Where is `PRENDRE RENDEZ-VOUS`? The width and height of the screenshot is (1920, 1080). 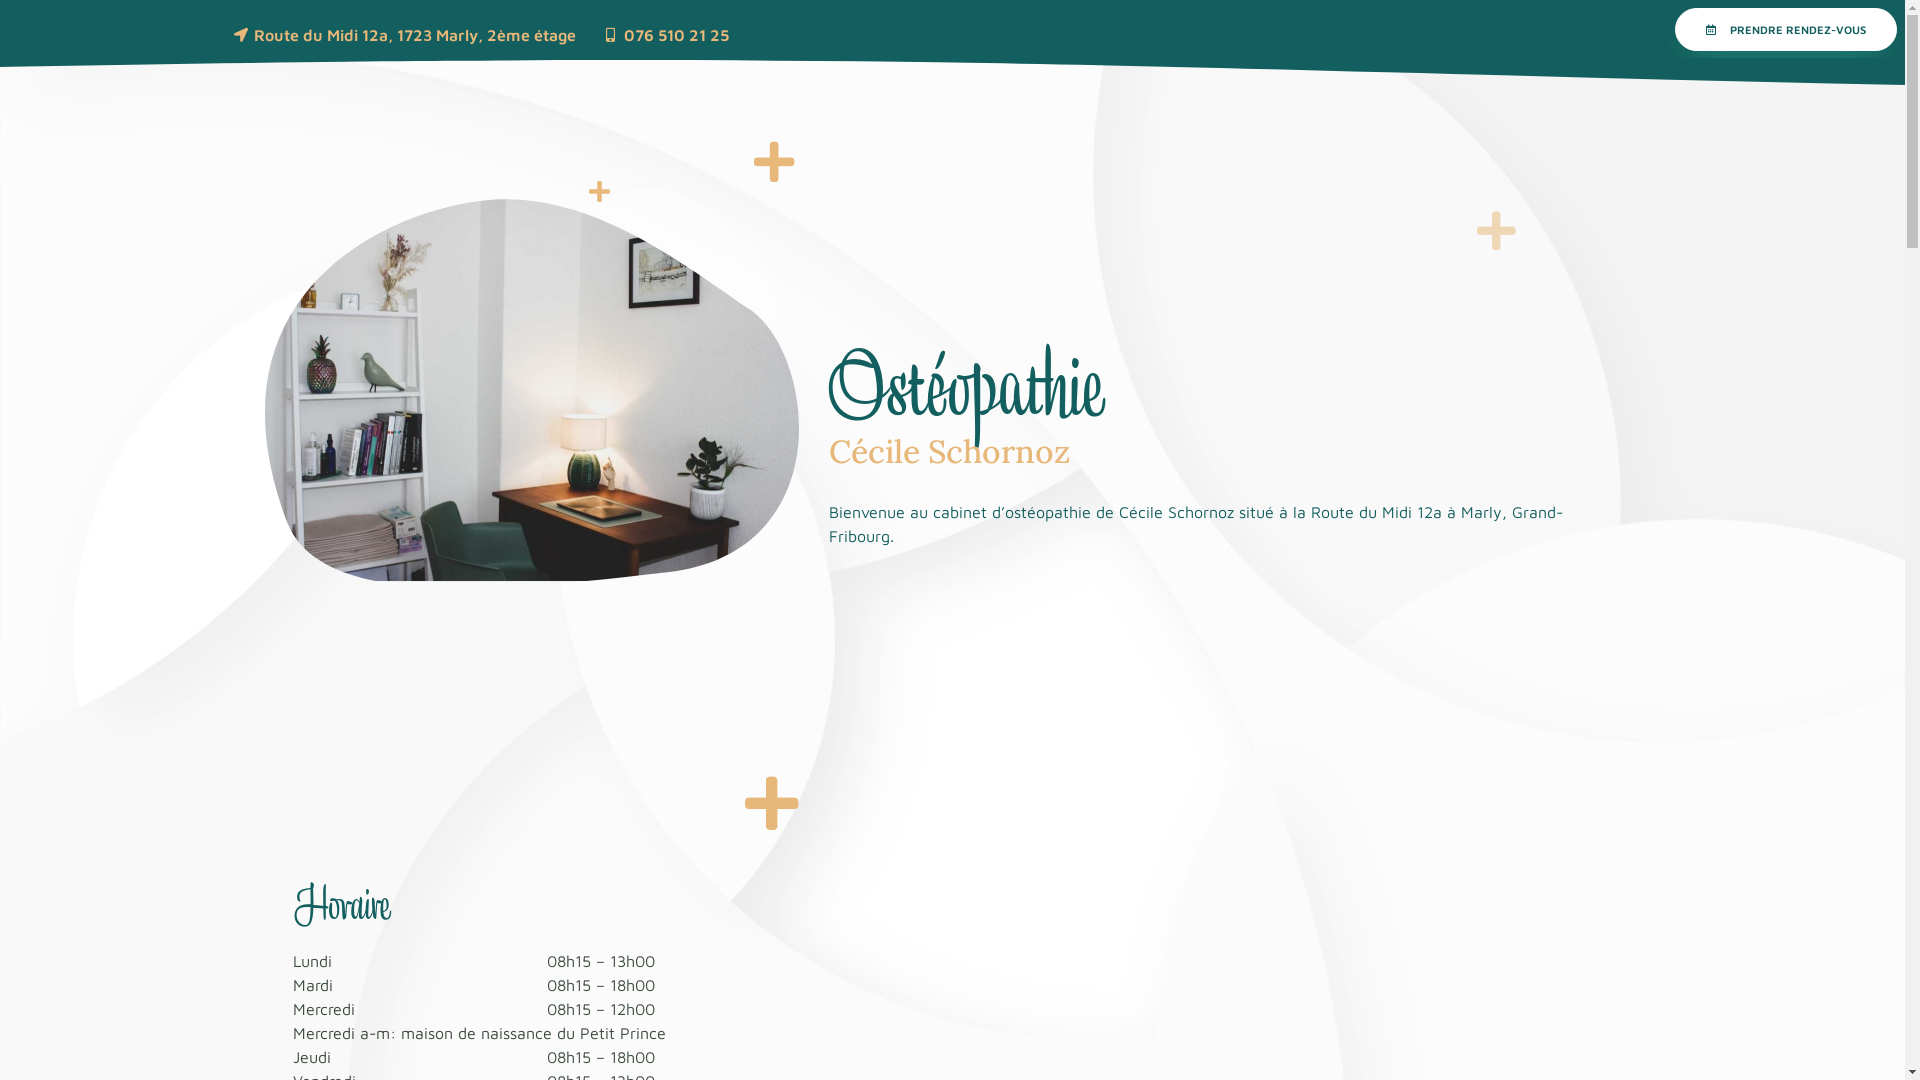 PRENDRE RENDEZ-VOUS is located at coordinates (1786, 30).